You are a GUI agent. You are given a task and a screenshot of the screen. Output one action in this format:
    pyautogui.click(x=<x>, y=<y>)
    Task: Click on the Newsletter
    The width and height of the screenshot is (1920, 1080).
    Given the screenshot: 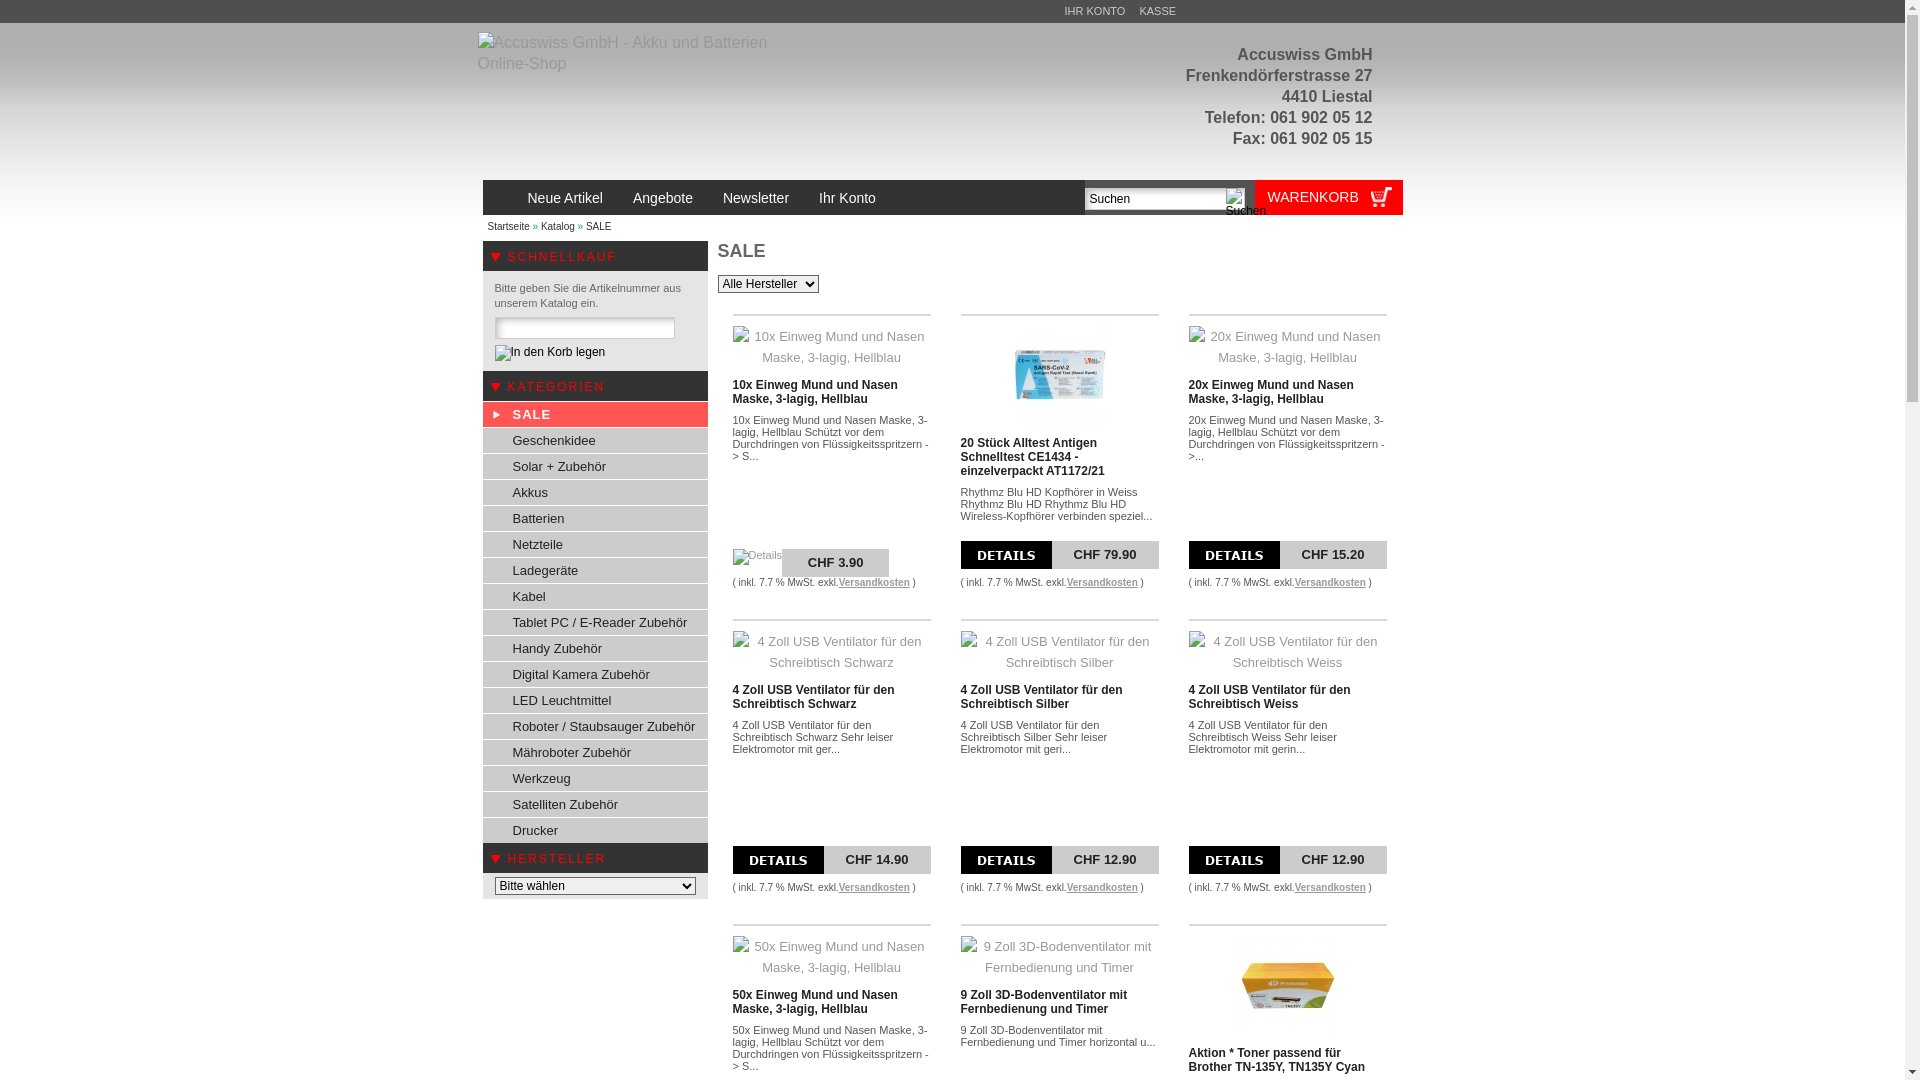 What is the action you would take?
    pyautogui.click(x=756, y=198)
    